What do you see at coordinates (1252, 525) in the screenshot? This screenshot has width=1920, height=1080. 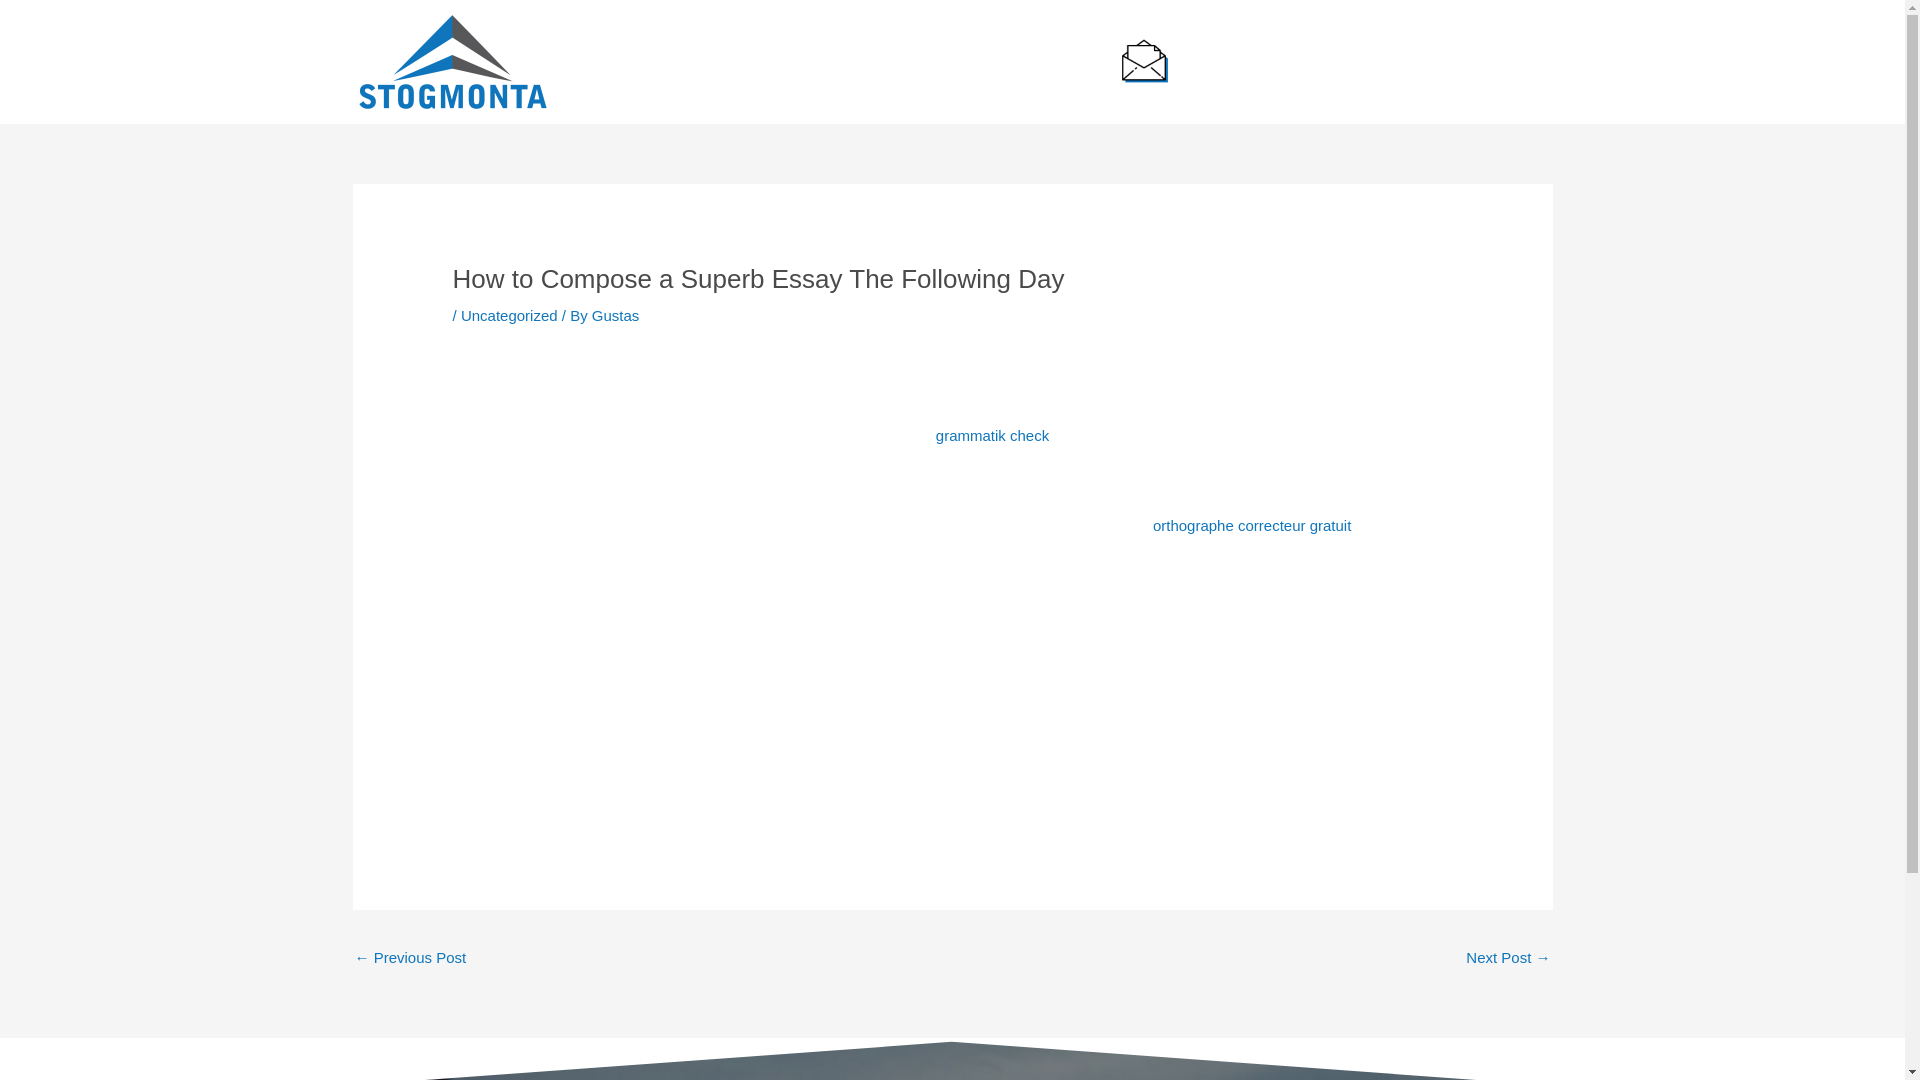 I see `orthographe correcteur gratuit` at bounding box center [1252, 525].